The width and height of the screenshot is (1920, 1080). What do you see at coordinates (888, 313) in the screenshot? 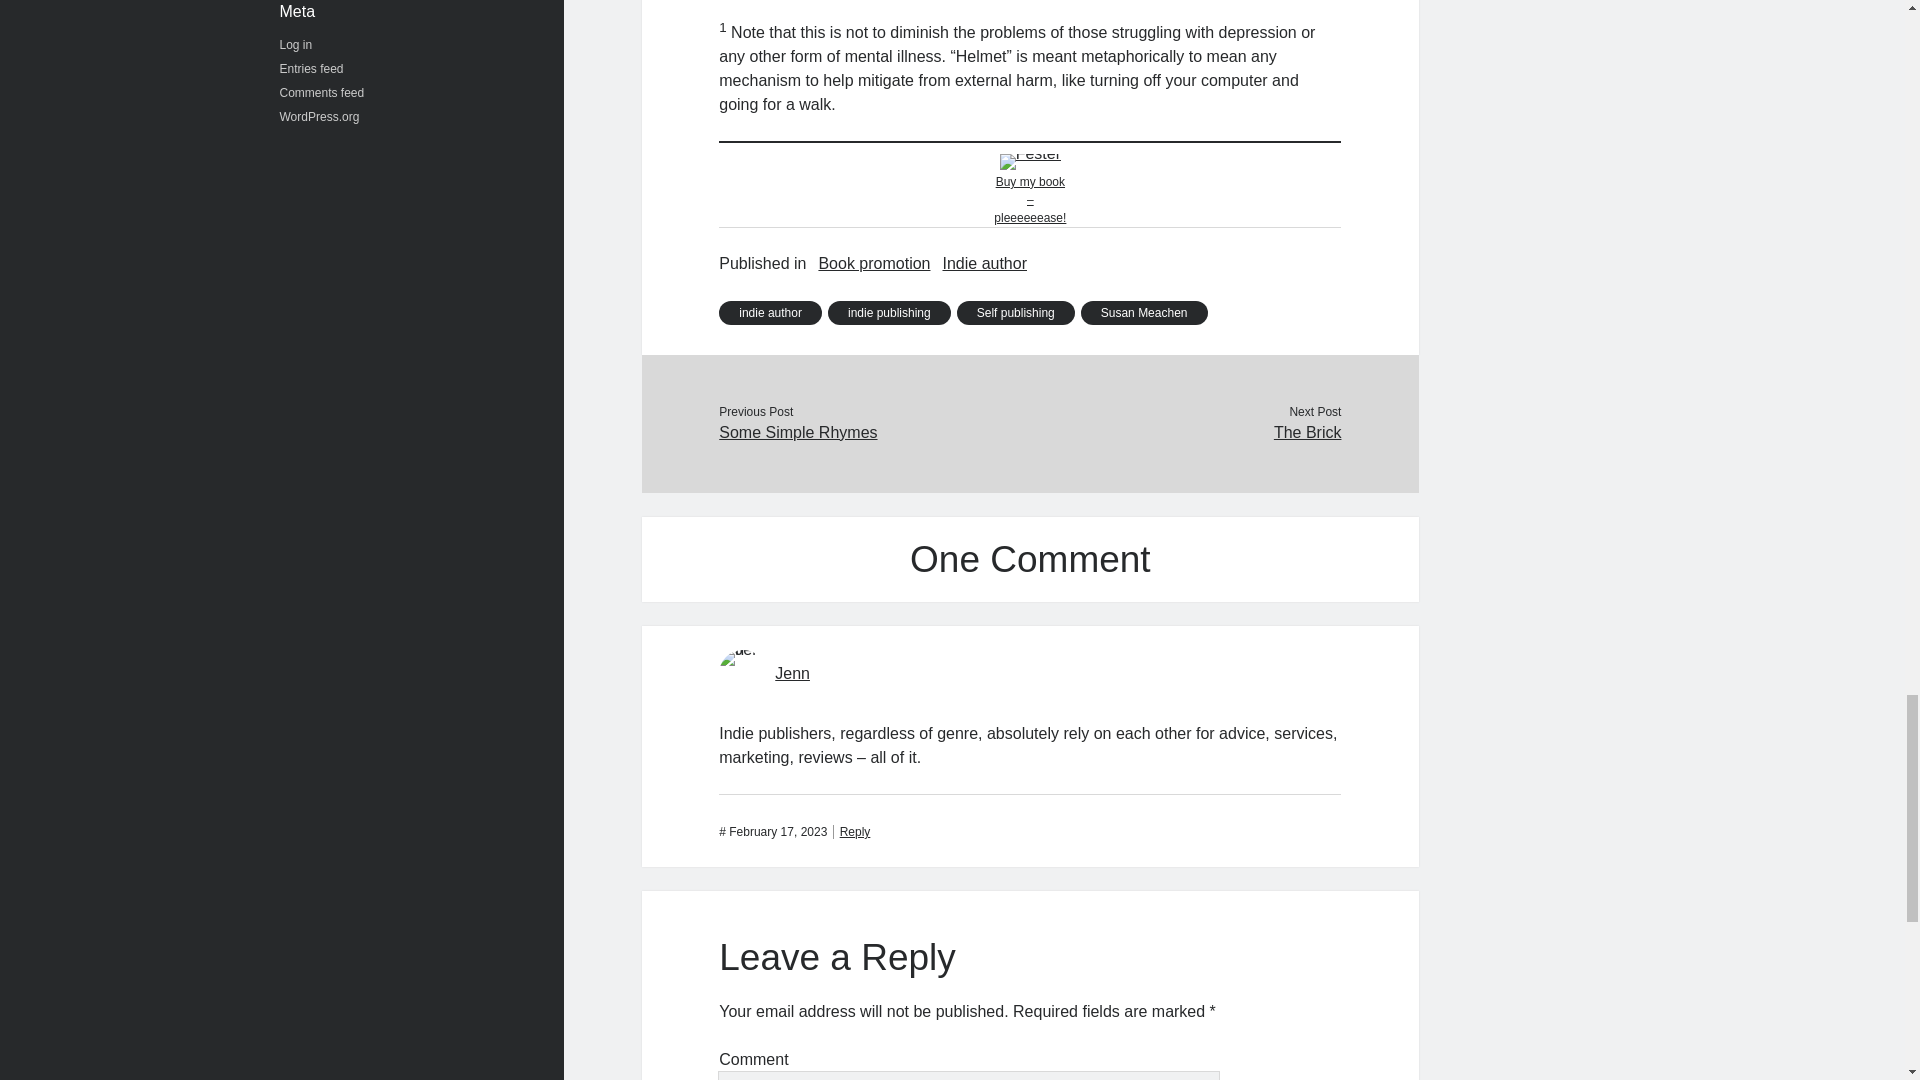
I see `View all posts tagged indie publishing` at bounding box center [888, 313].